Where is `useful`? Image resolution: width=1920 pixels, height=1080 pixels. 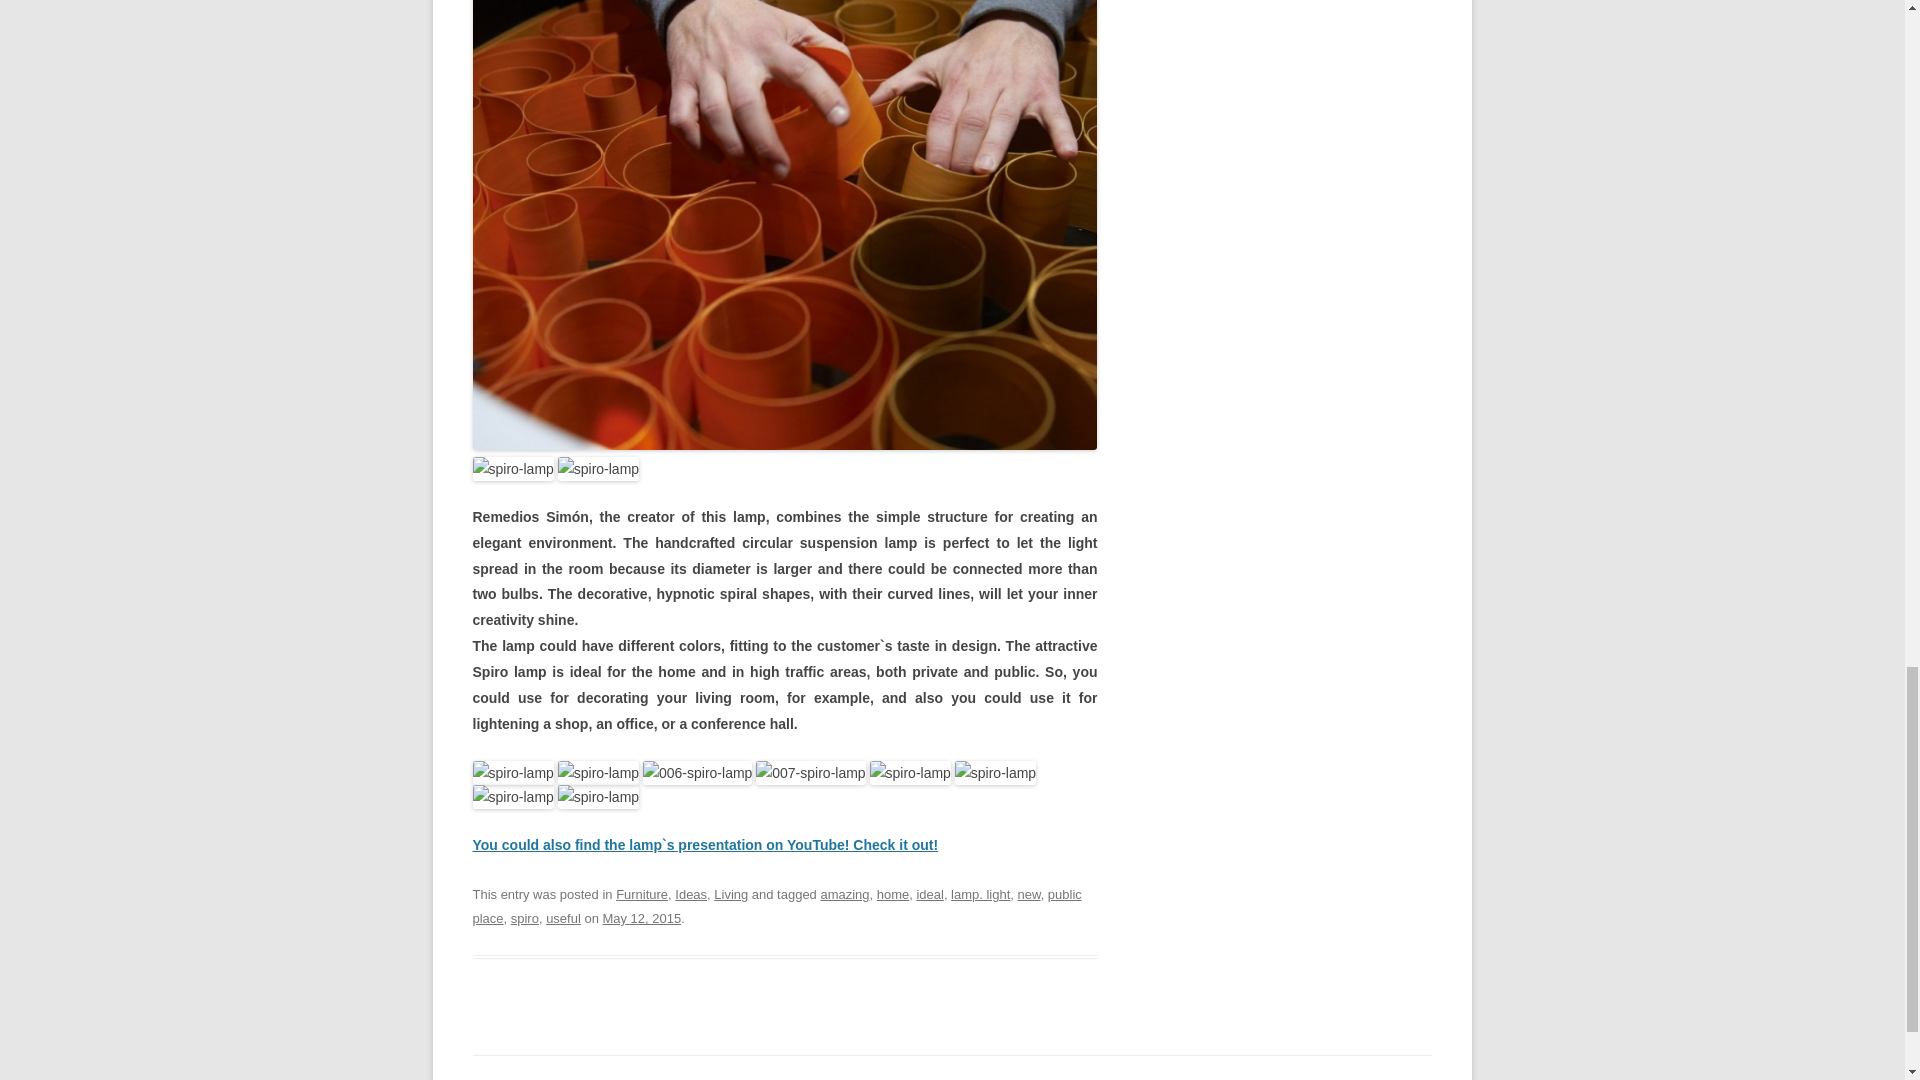 useful is located at coordinates (563, 918).